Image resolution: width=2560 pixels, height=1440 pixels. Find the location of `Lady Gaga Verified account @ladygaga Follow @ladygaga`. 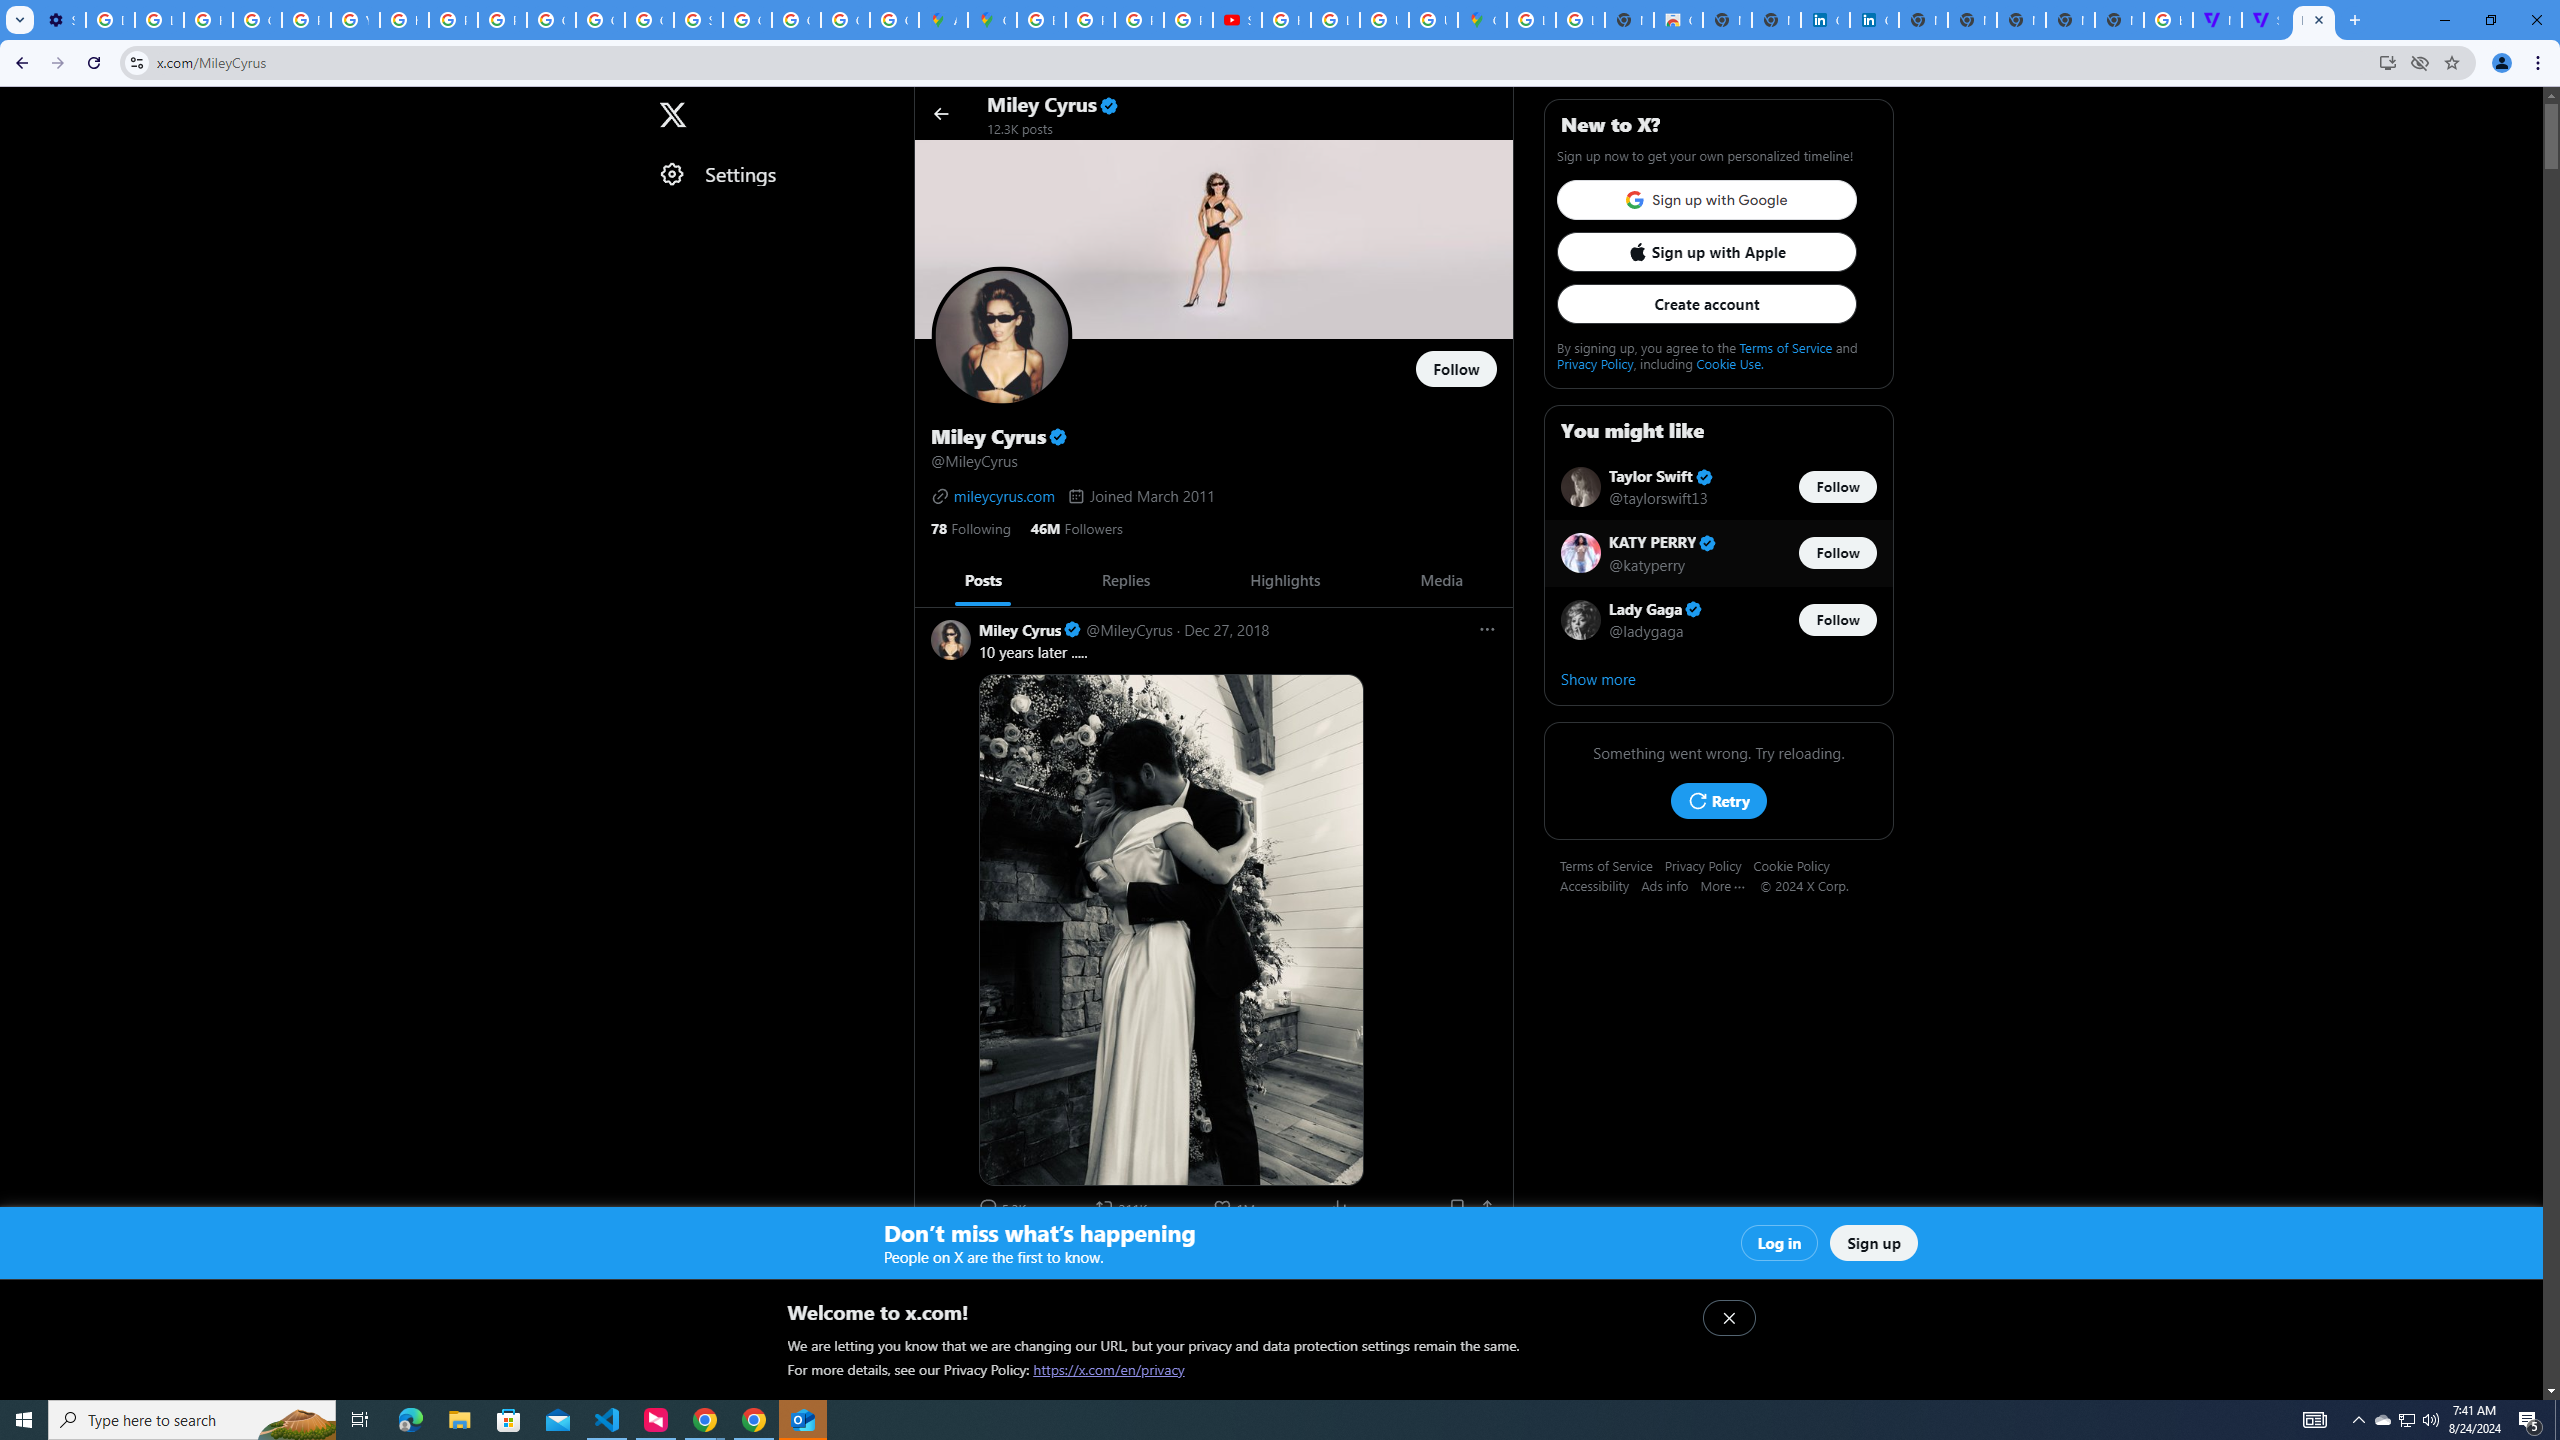

Lady Gaga Verified account @ladygaga Follow @ladygaga is located at coordinates (1718, 619).